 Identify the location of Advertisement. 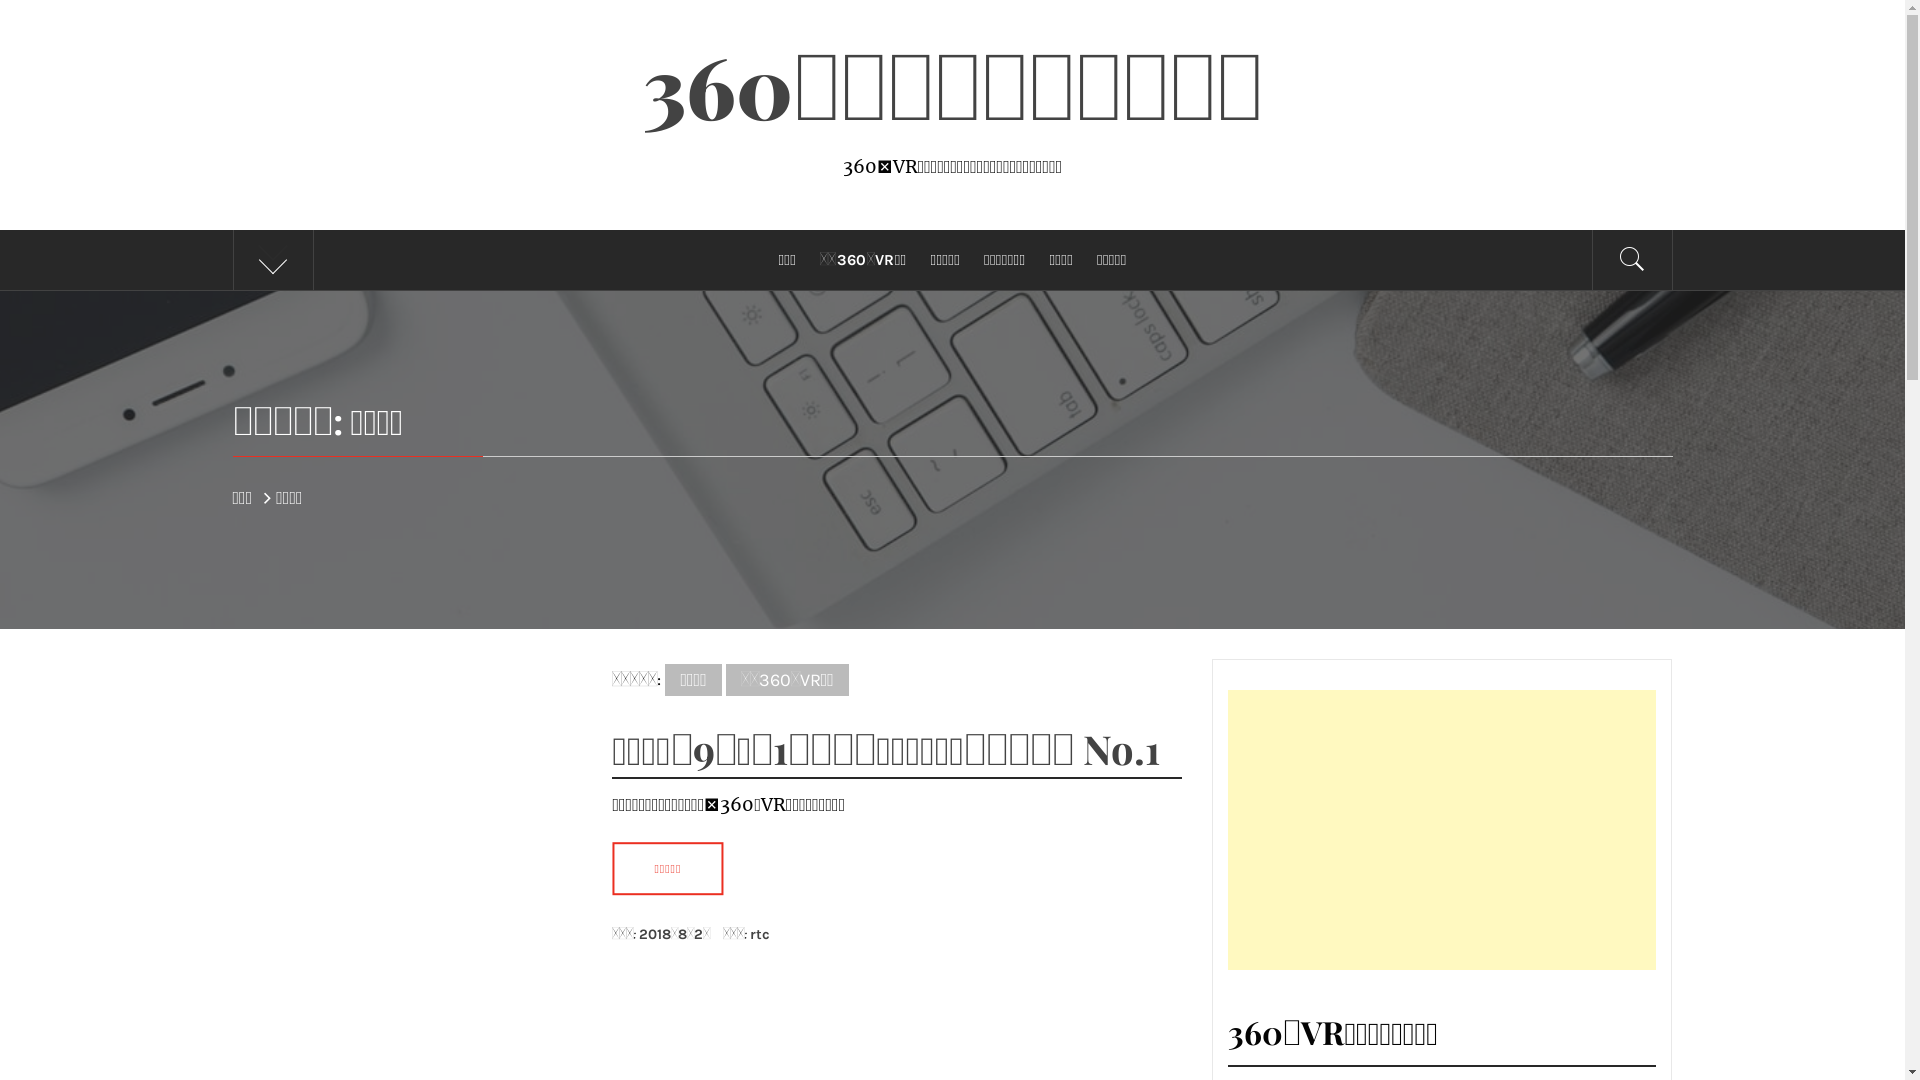
(1442, 830).